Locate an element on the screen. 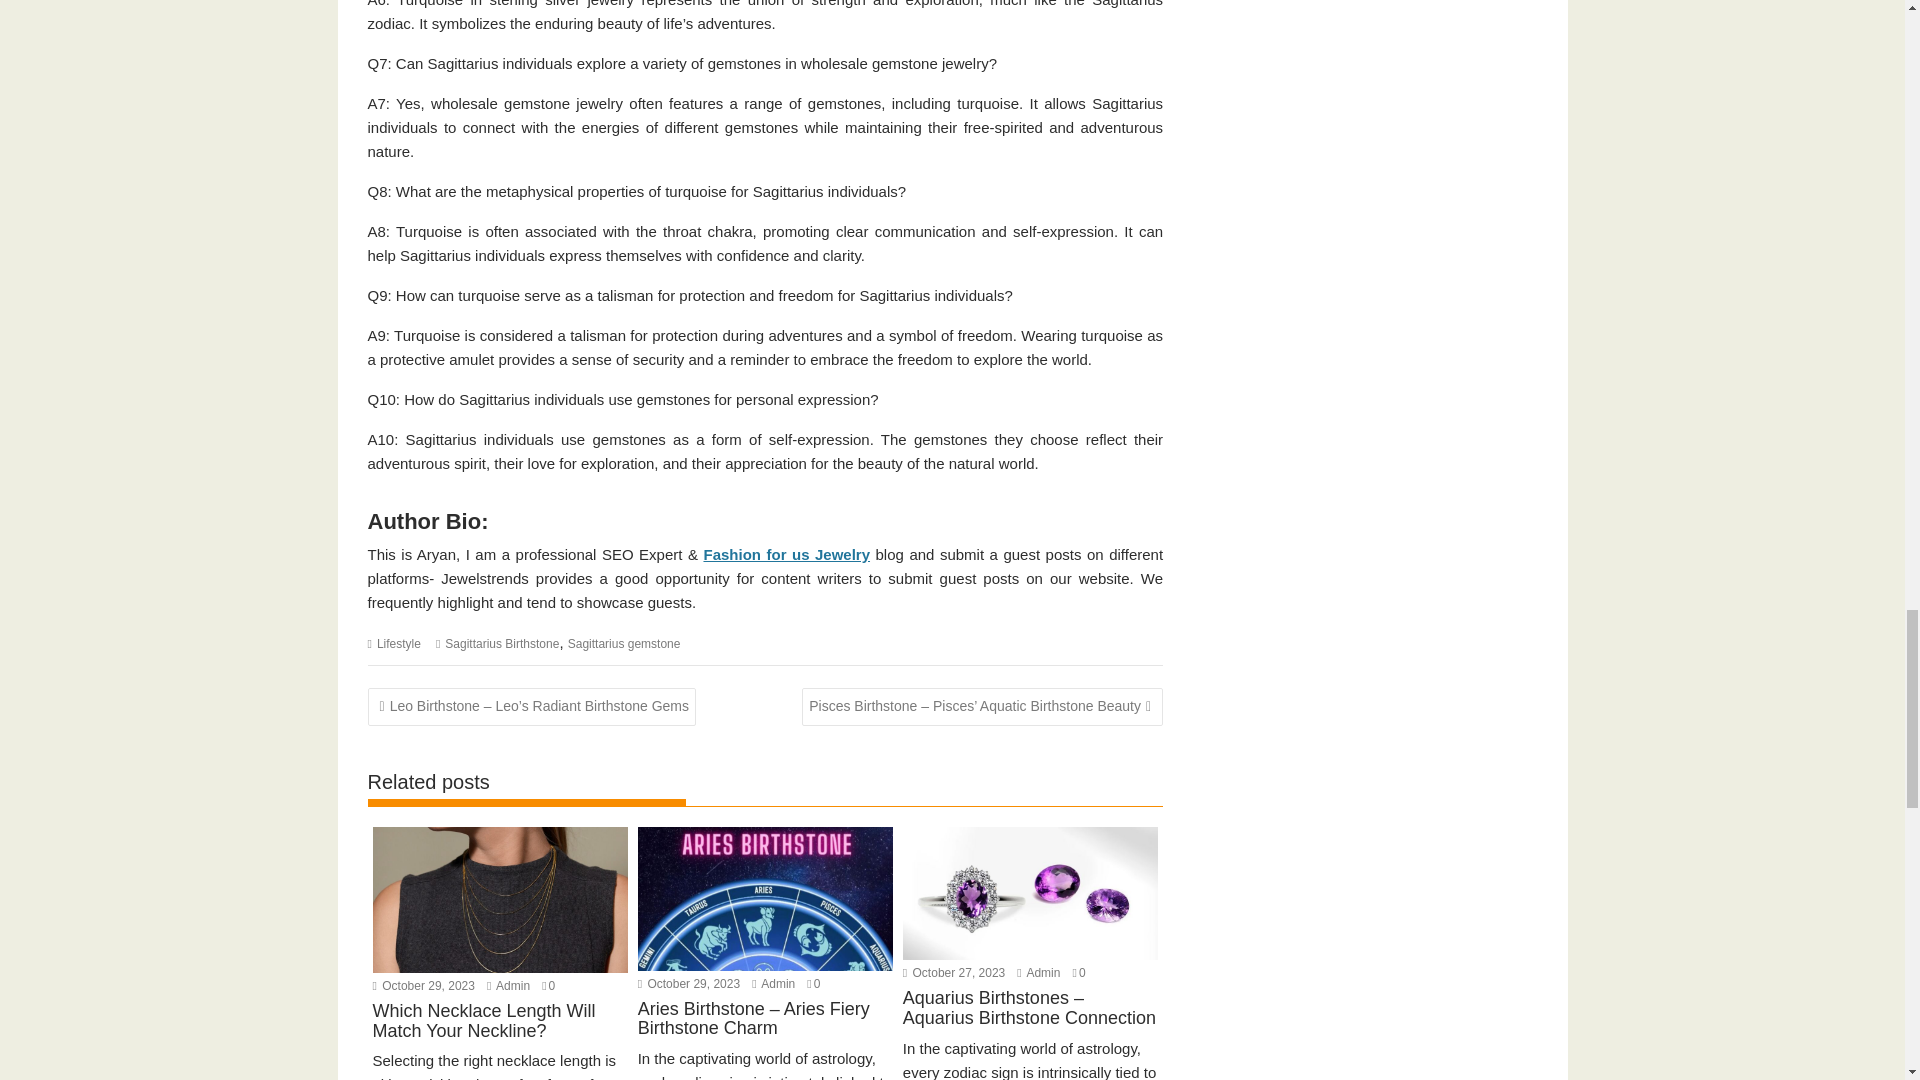 Image resolution: width=1920 pixels, height=1080 pixels. Lifestyle is located at coordinates (398, 644).